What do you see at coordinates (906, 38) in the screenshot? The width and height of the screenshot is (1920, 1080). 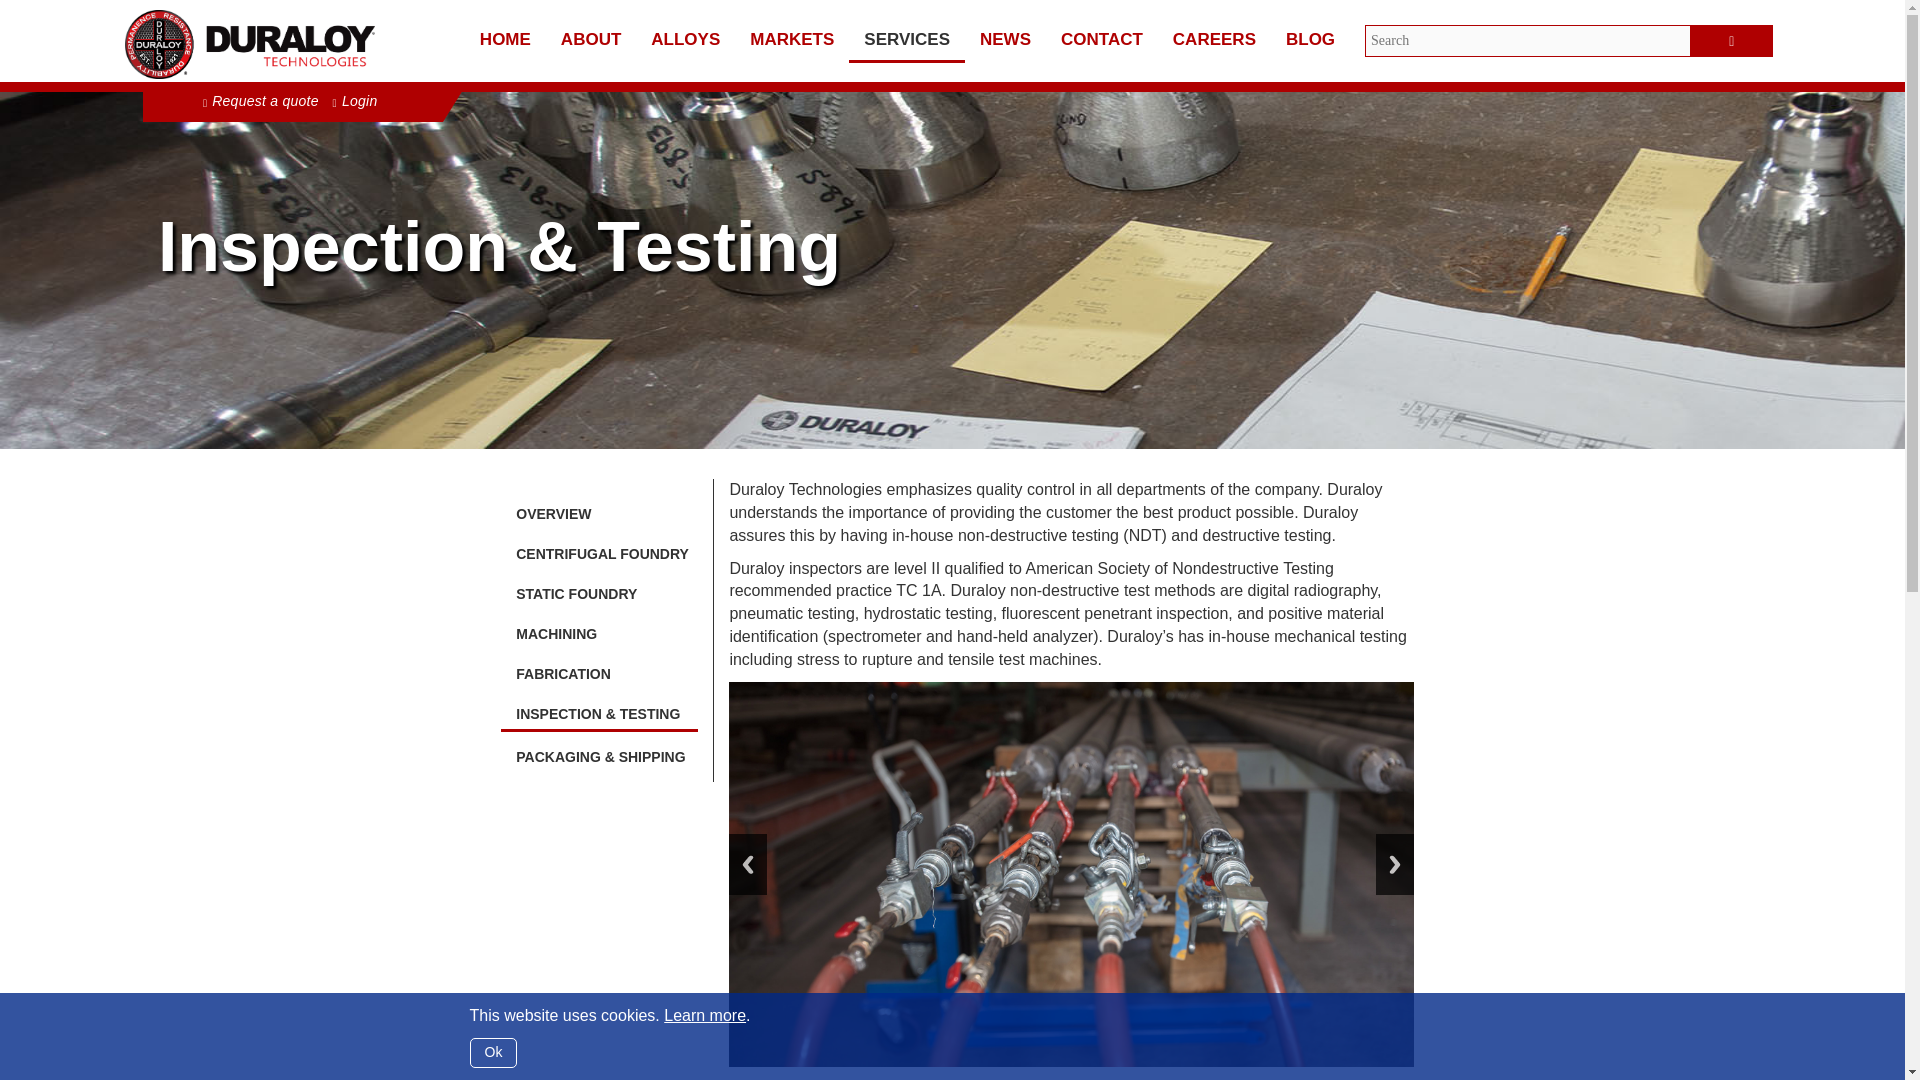 I see `SERVICES` at bounding box center [906, 38].